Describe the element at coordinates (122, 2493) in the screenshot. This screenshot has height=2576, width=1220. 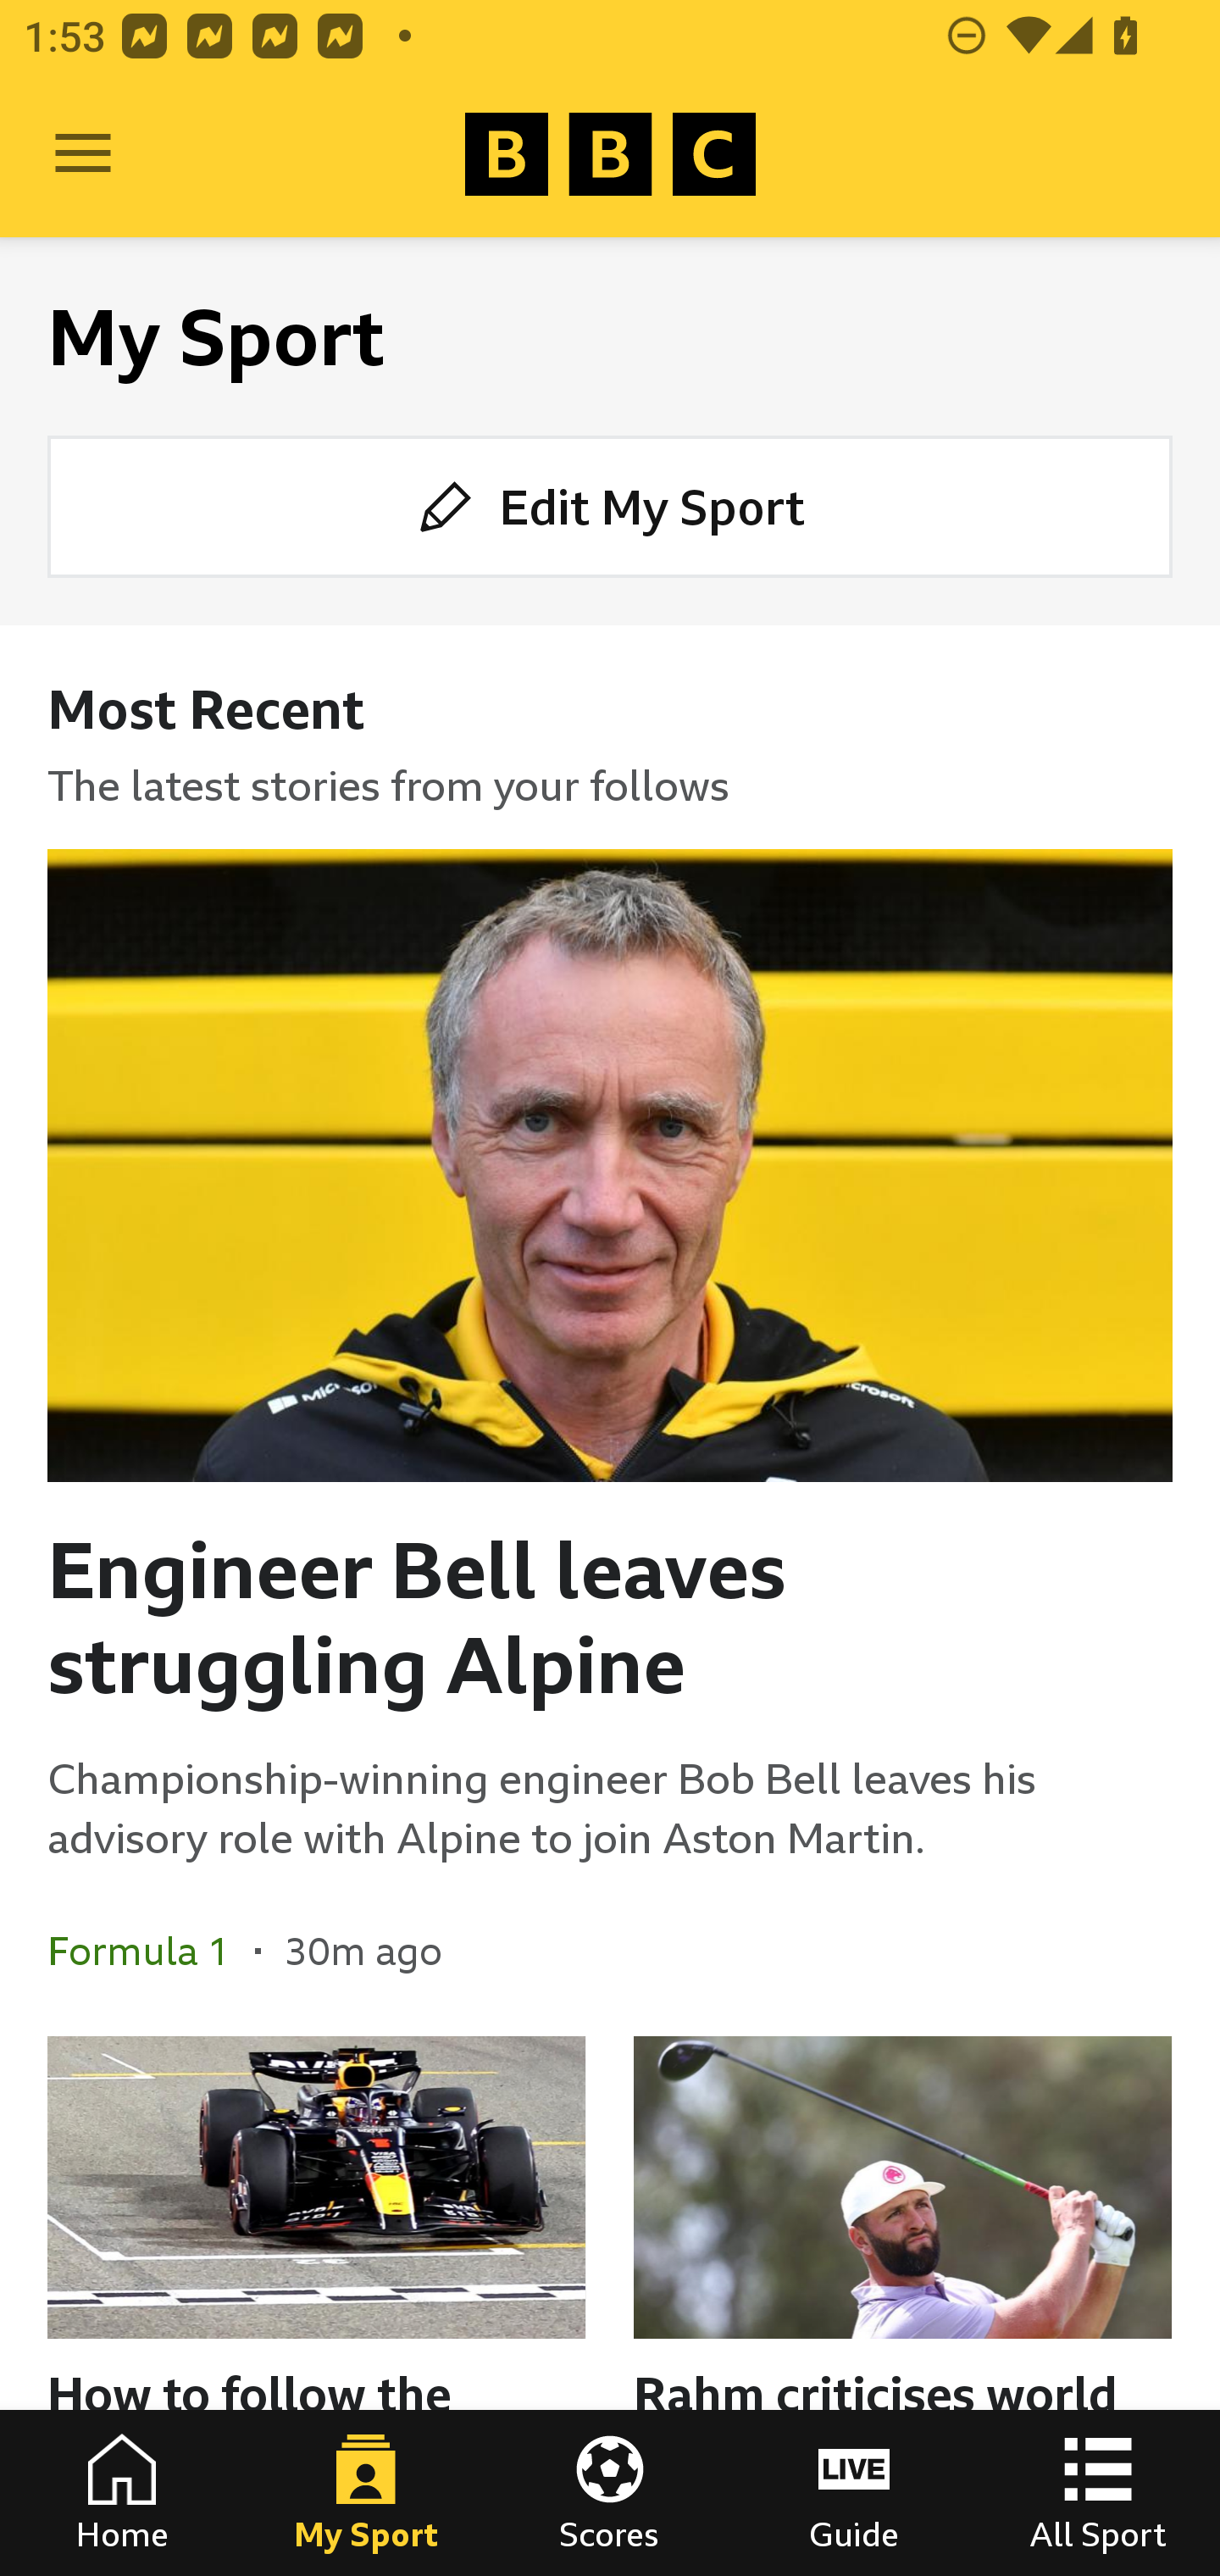
I see `Home` at that location.